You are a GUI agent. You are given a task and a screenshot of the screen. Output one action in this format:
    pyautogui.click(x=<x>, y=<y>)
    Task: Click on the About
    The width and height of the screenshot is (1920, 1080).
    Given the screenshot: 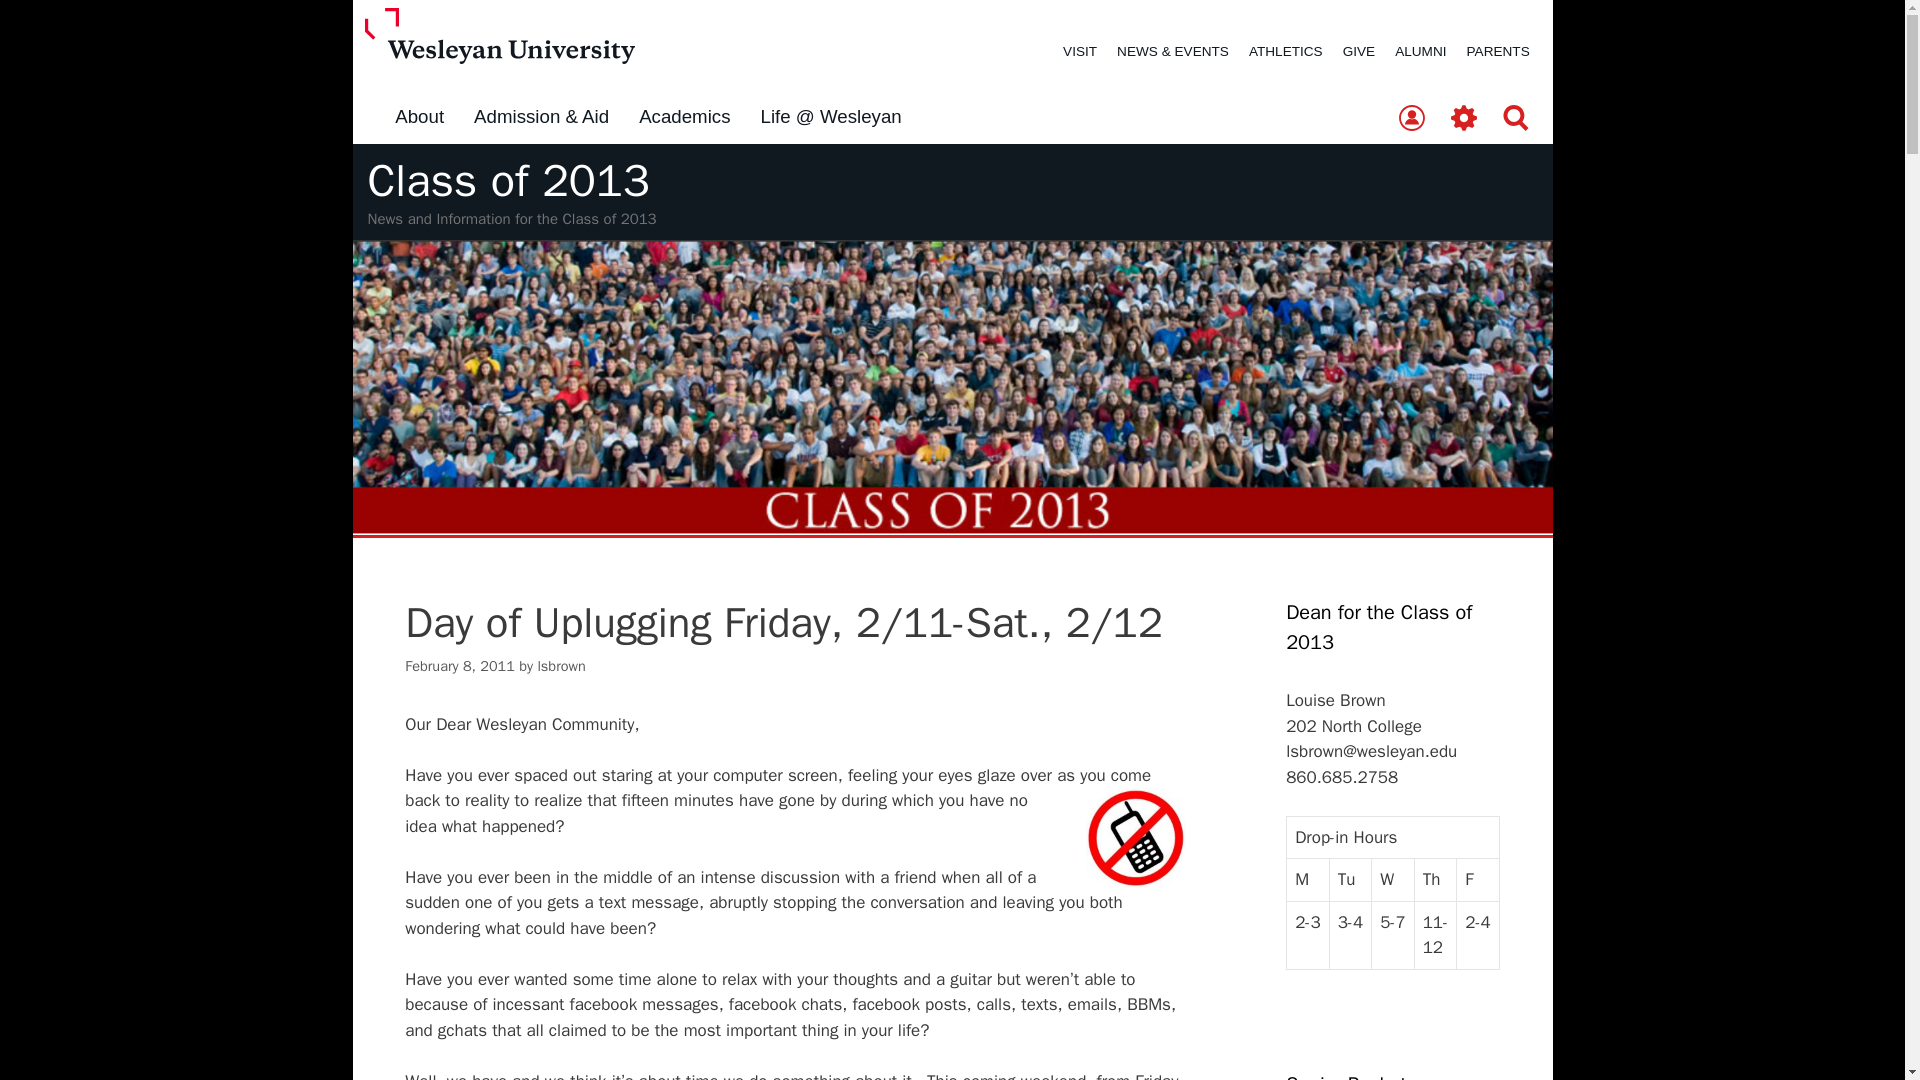 What is the action you would take?
    pyautogui.click(x=419, y=117)
    